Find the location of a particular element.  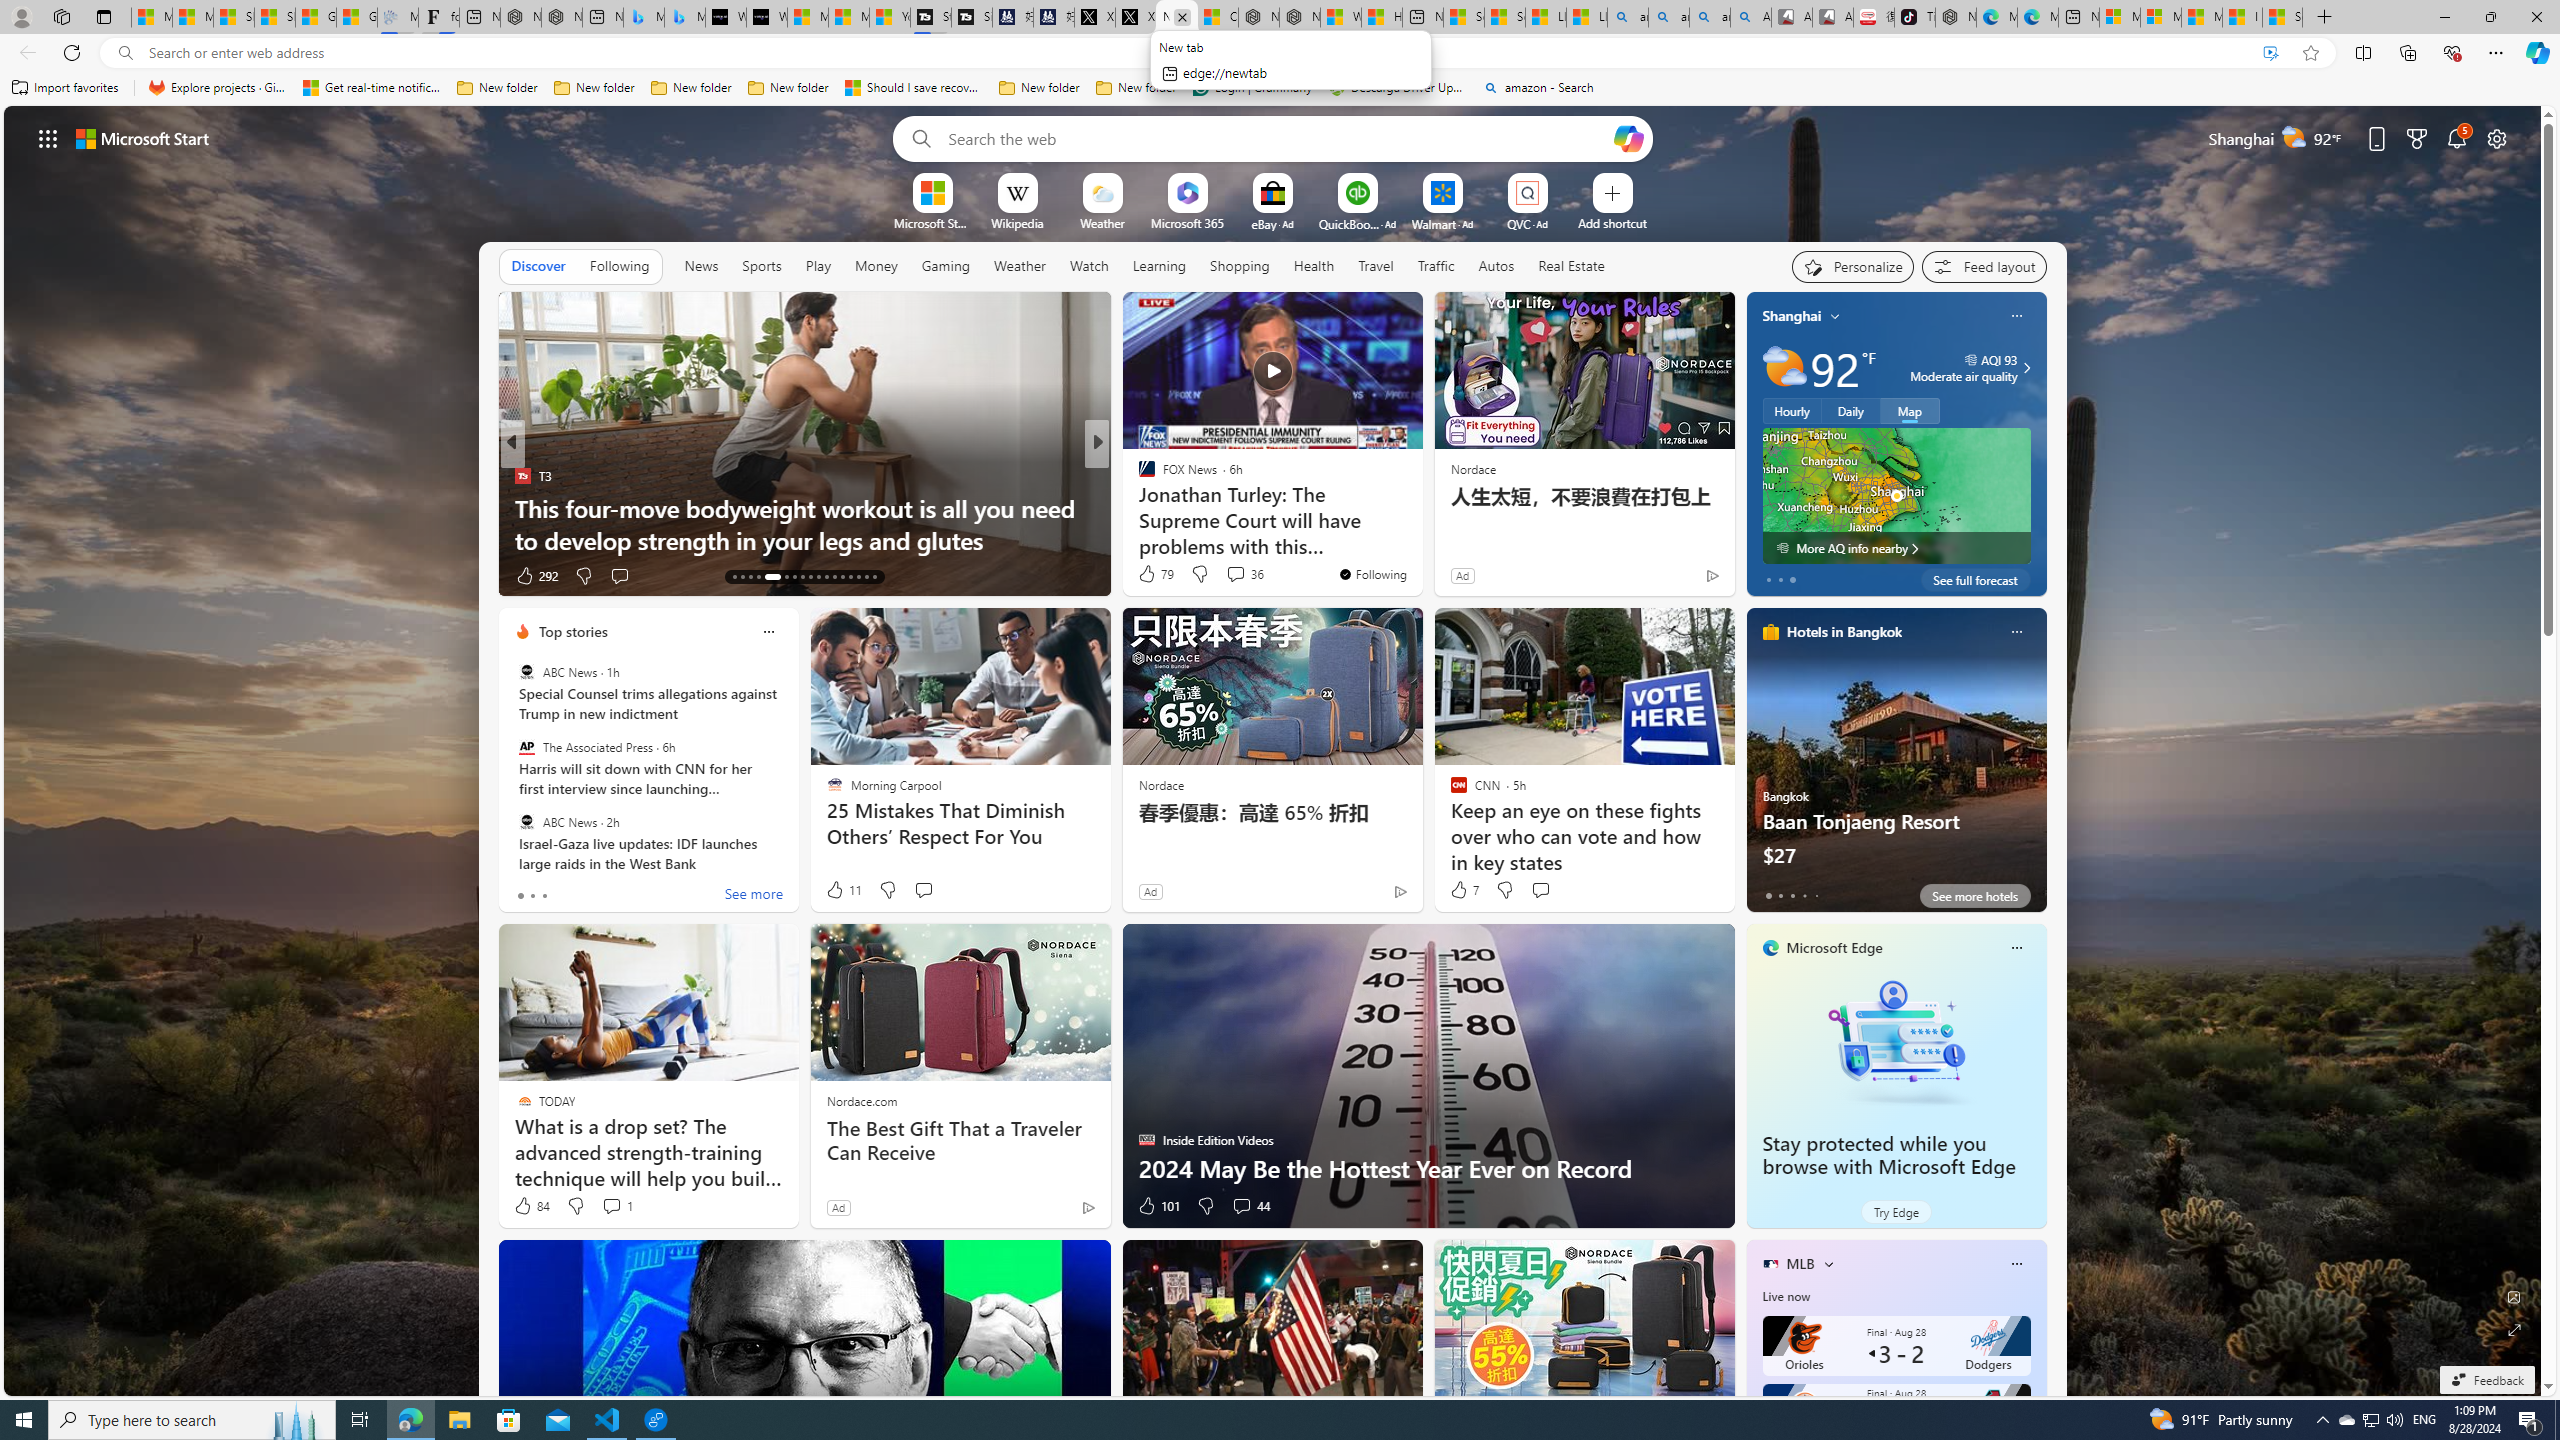

Weather is located at coordinates (1020, 266).